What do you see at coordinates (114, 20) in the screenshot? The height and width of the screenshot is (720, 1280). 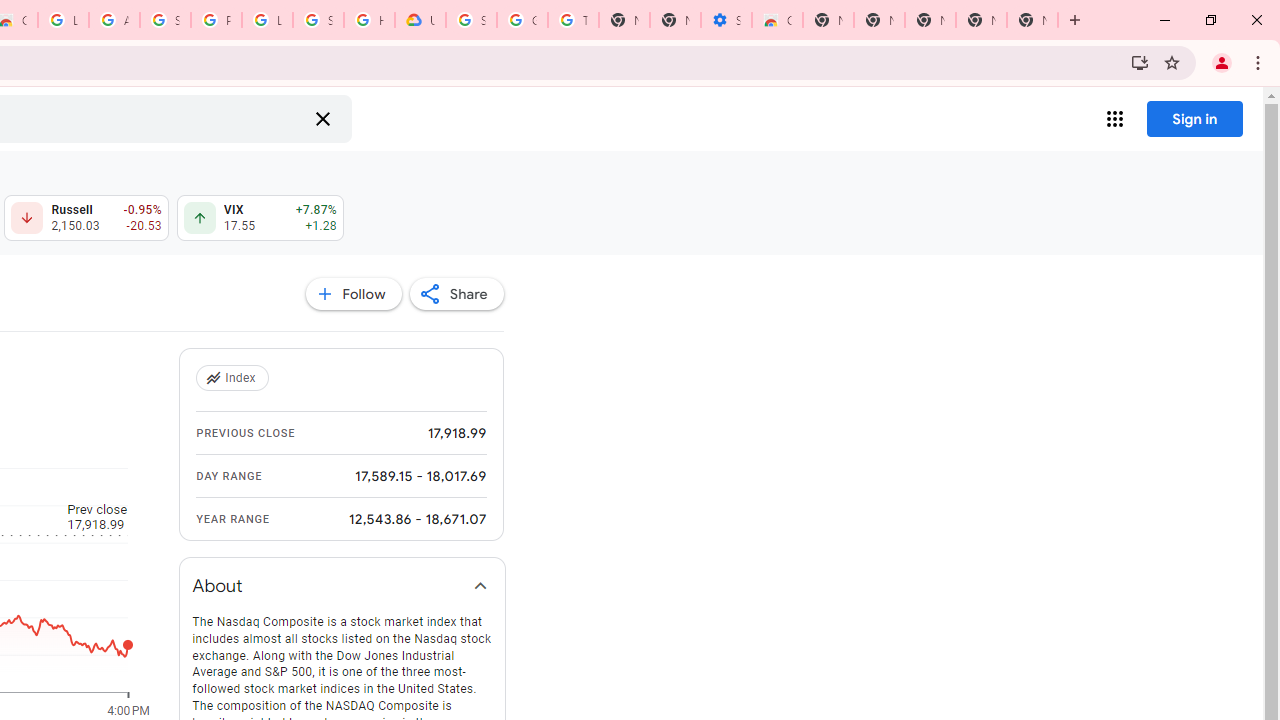 I see `Ad Settings` at bounding box center [114, 20].